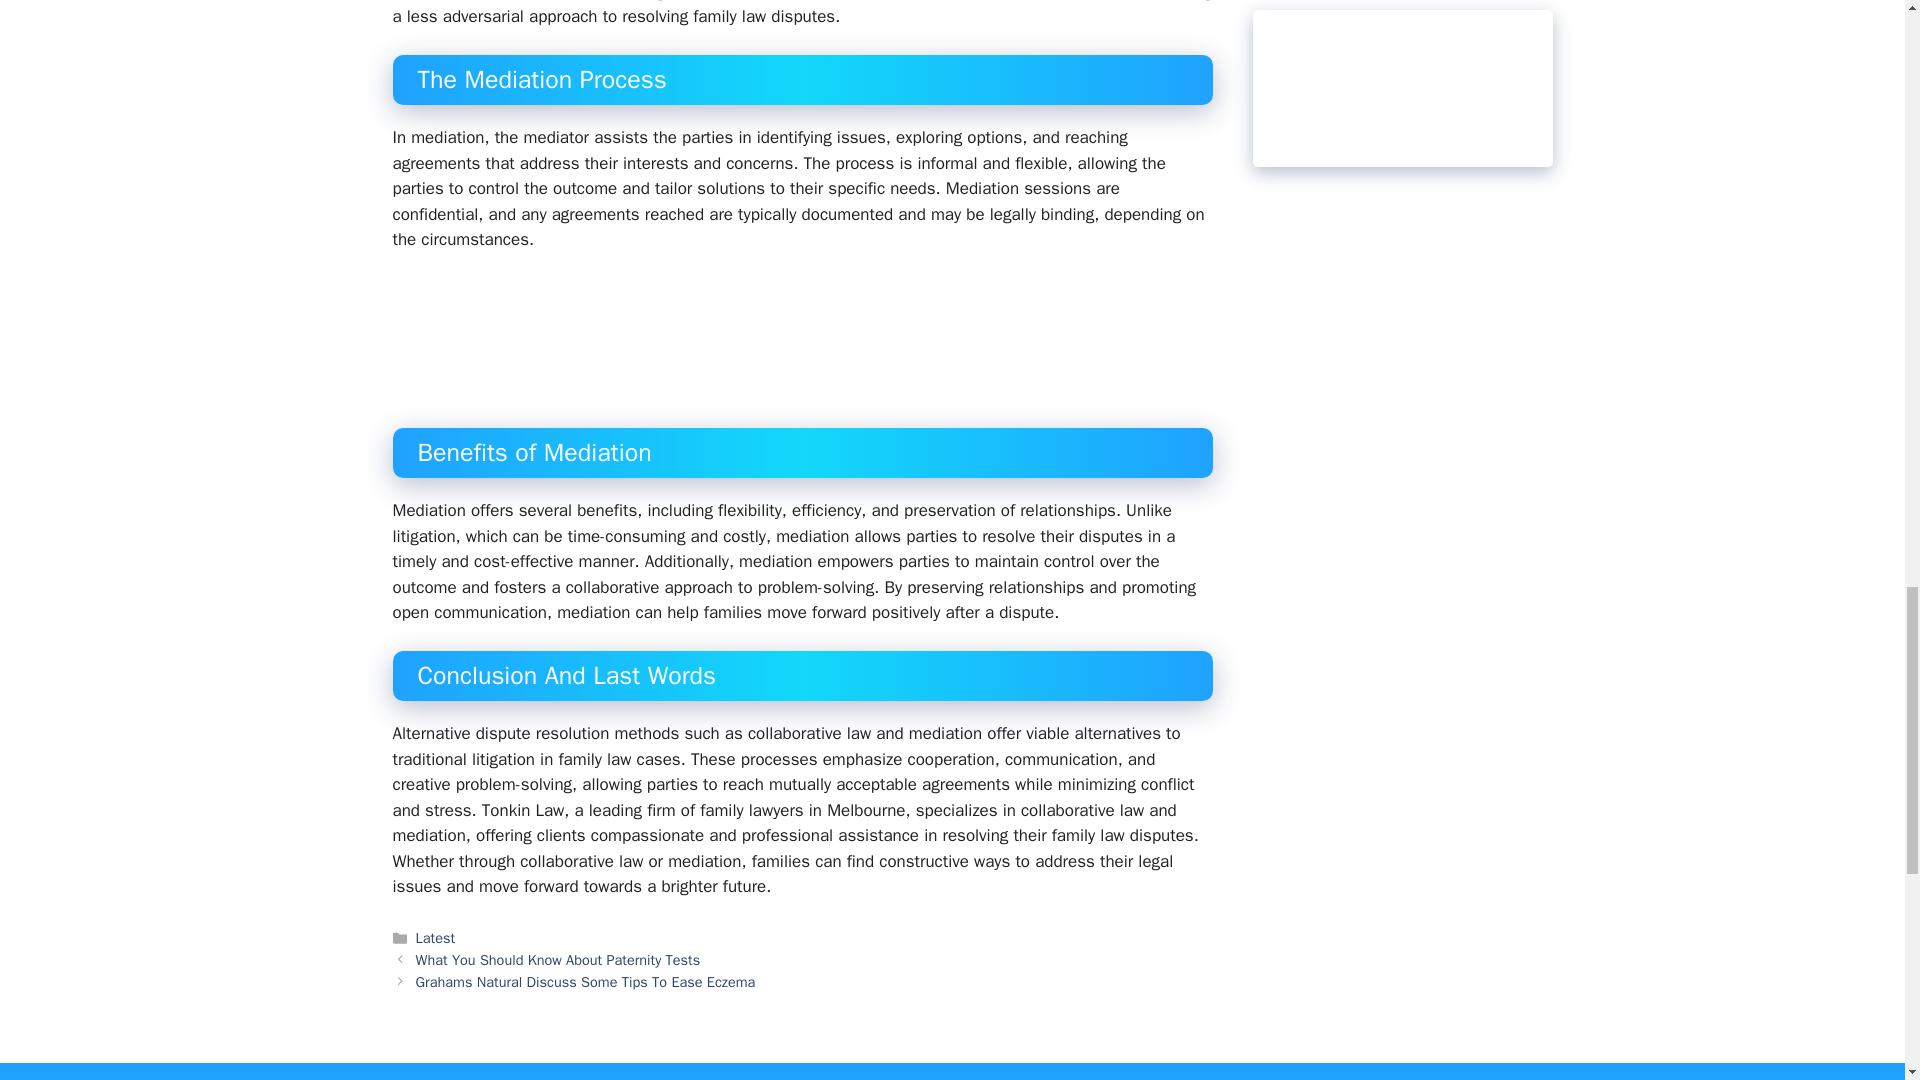 The width and height of the screenshot is (1920, 1080). What do you see at coordinates (558, 960) in the screenshot?
I see `What You Should Know About Paternity Tests` at bounding box center [558, 960].